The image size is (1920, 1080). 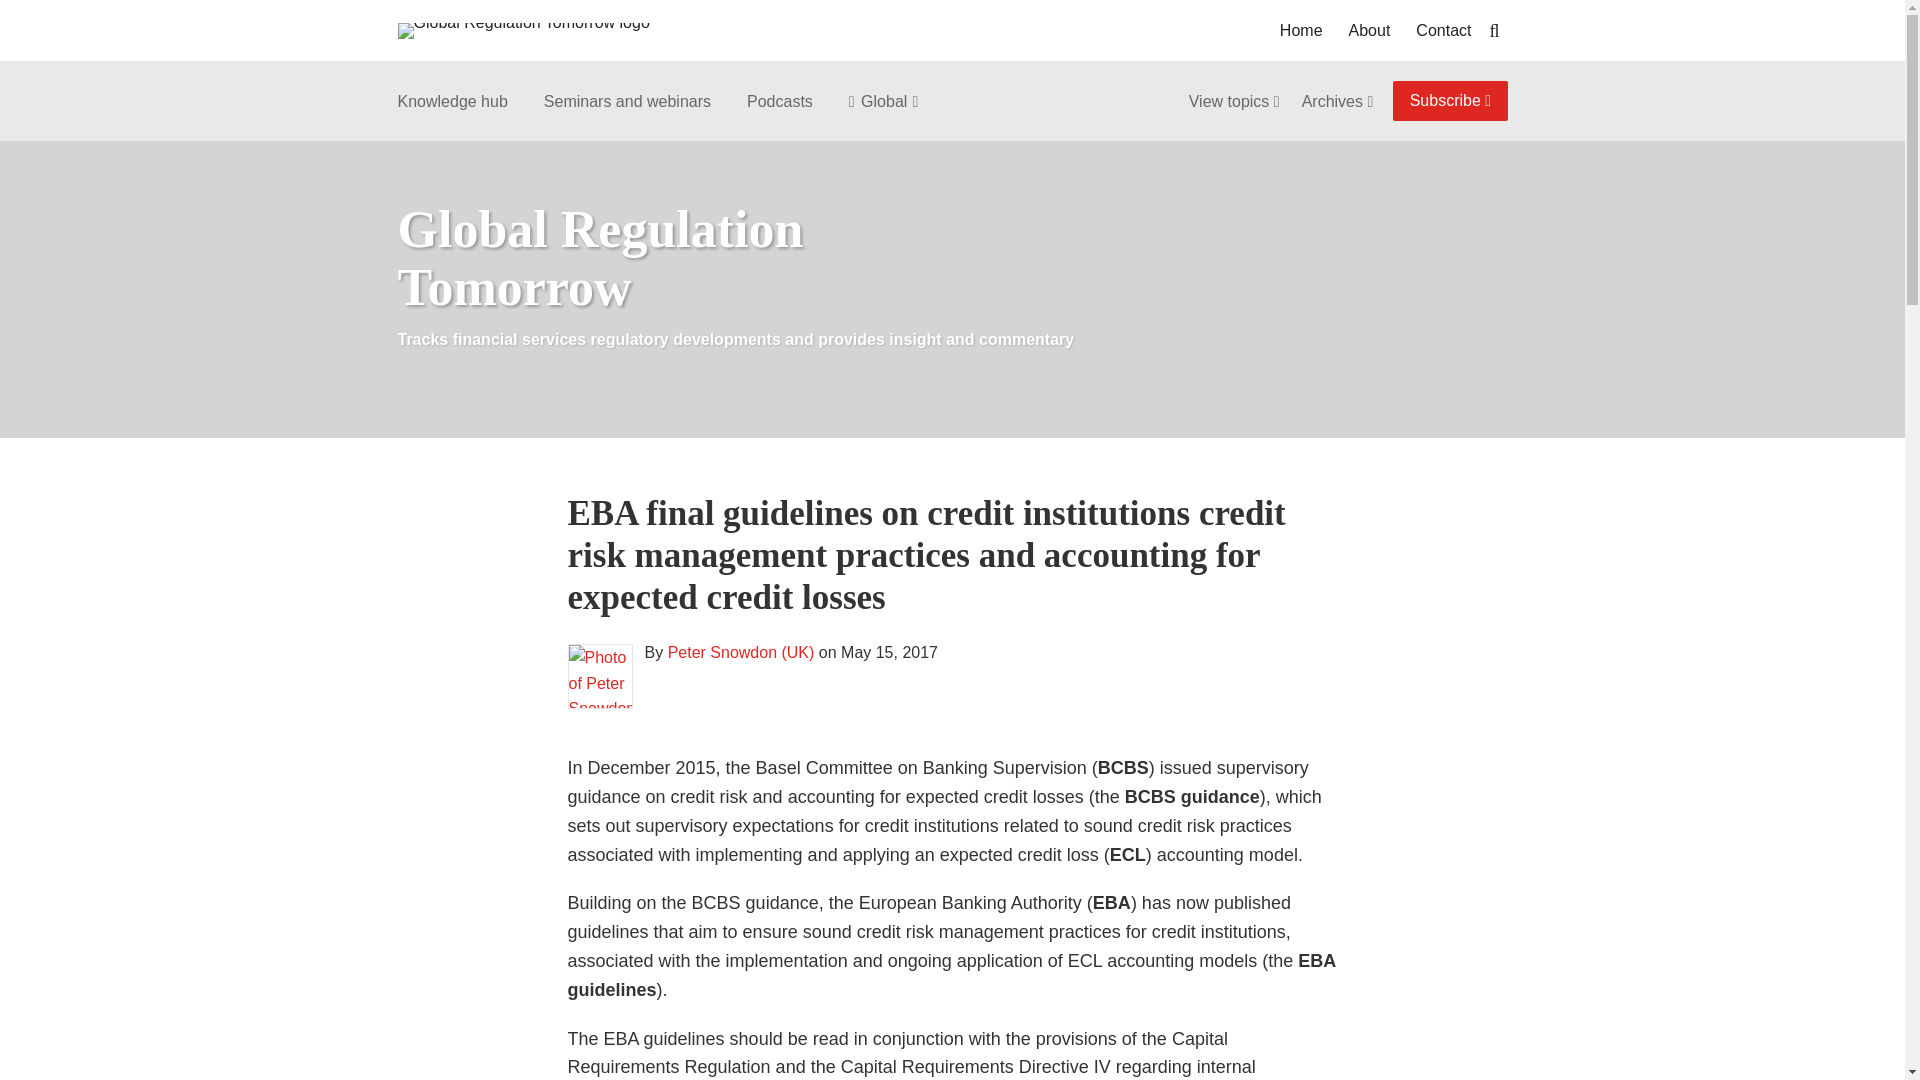 I want to click on Global, so click(x=878, y=102).